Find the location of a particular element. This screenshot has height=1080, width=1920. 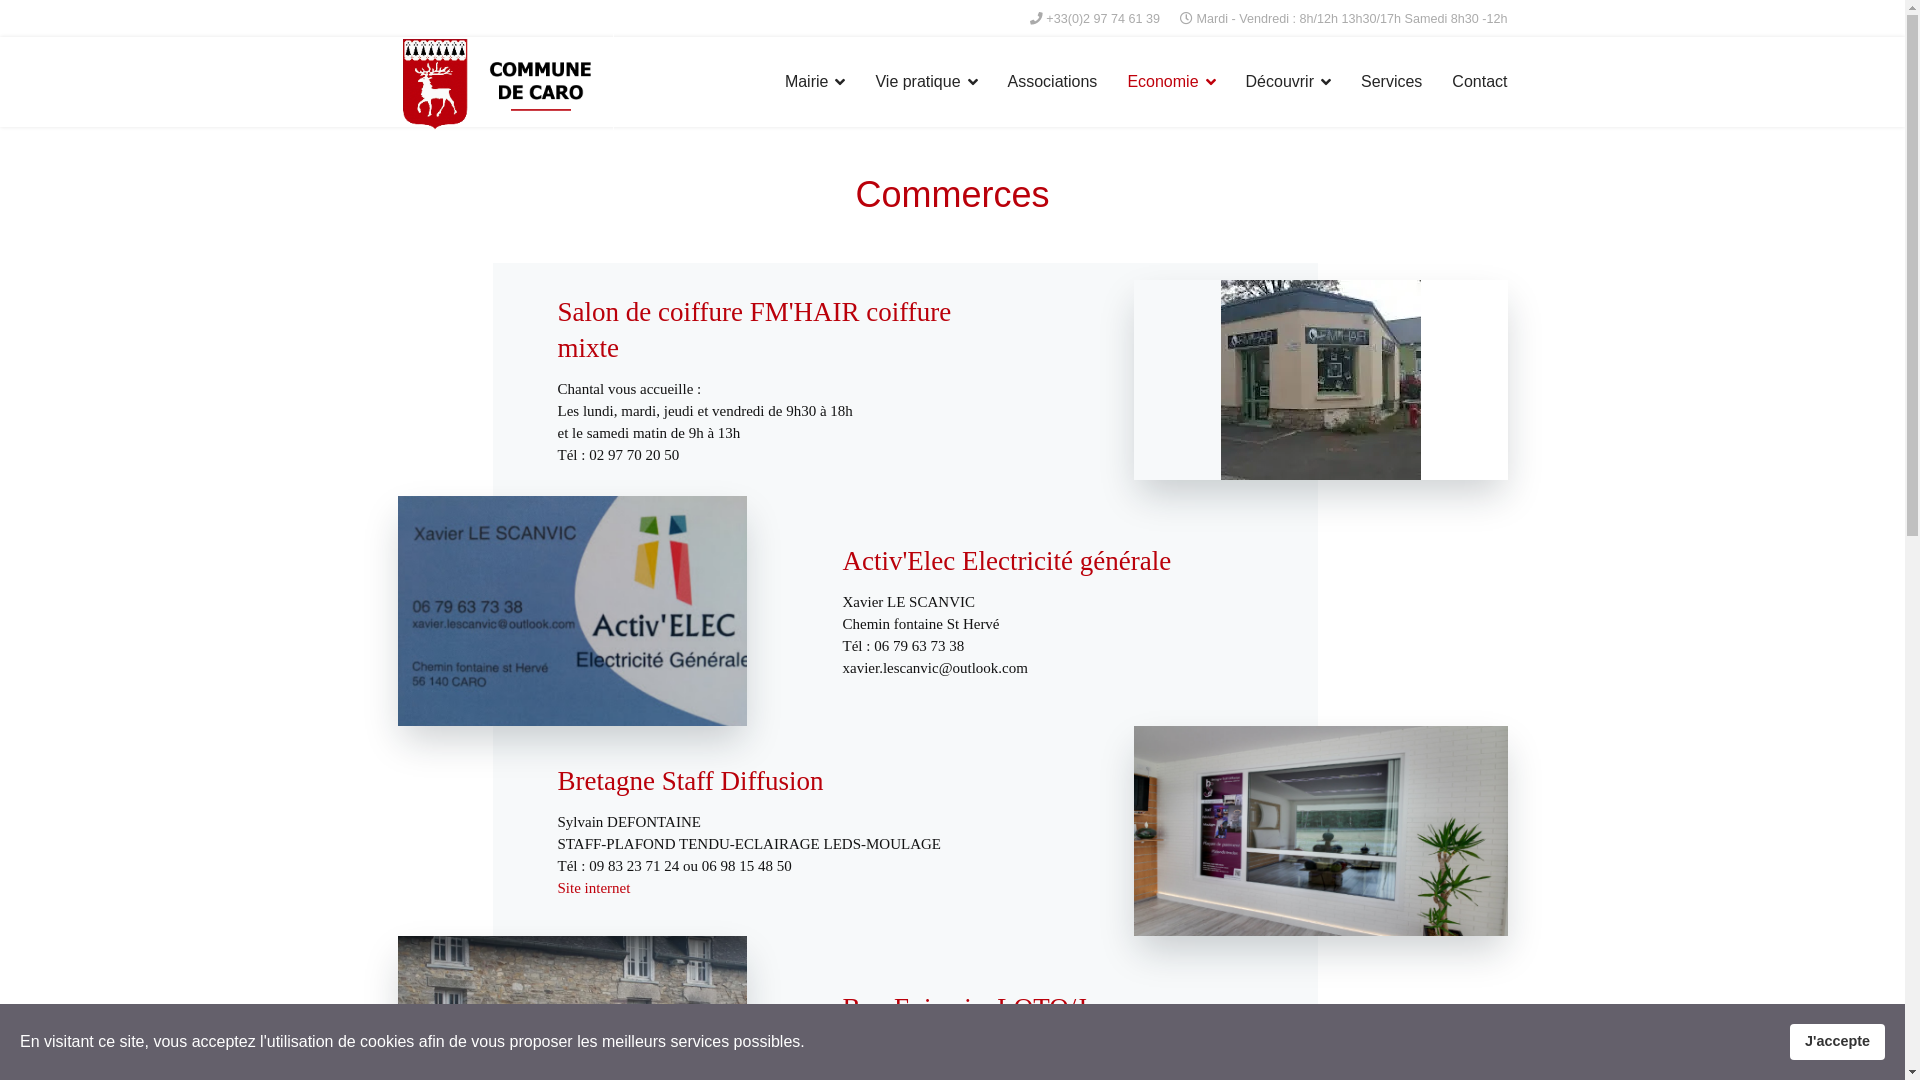

Site internet is located at coordinates (594, 888).